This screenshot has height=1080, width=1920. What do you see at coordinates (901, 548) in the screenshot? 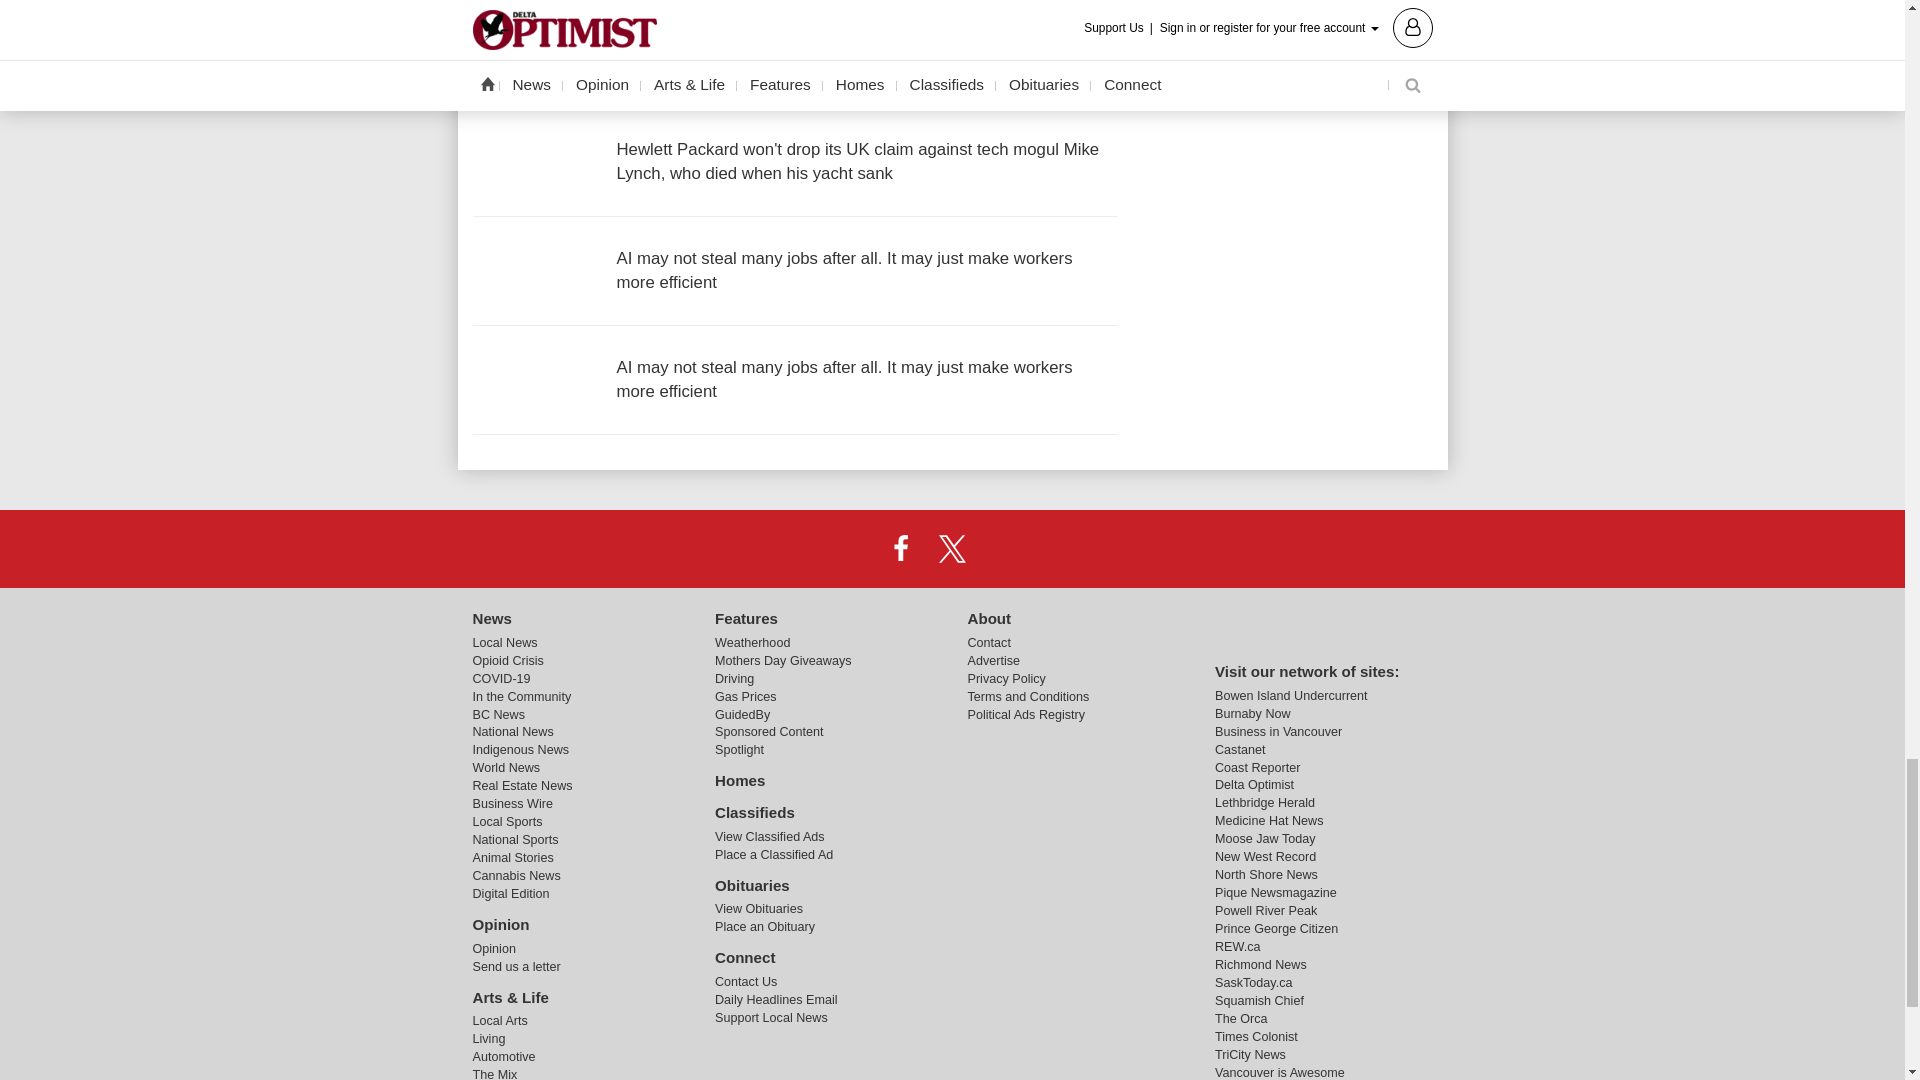
I see `Facebook` at bounding box center [901, 548].